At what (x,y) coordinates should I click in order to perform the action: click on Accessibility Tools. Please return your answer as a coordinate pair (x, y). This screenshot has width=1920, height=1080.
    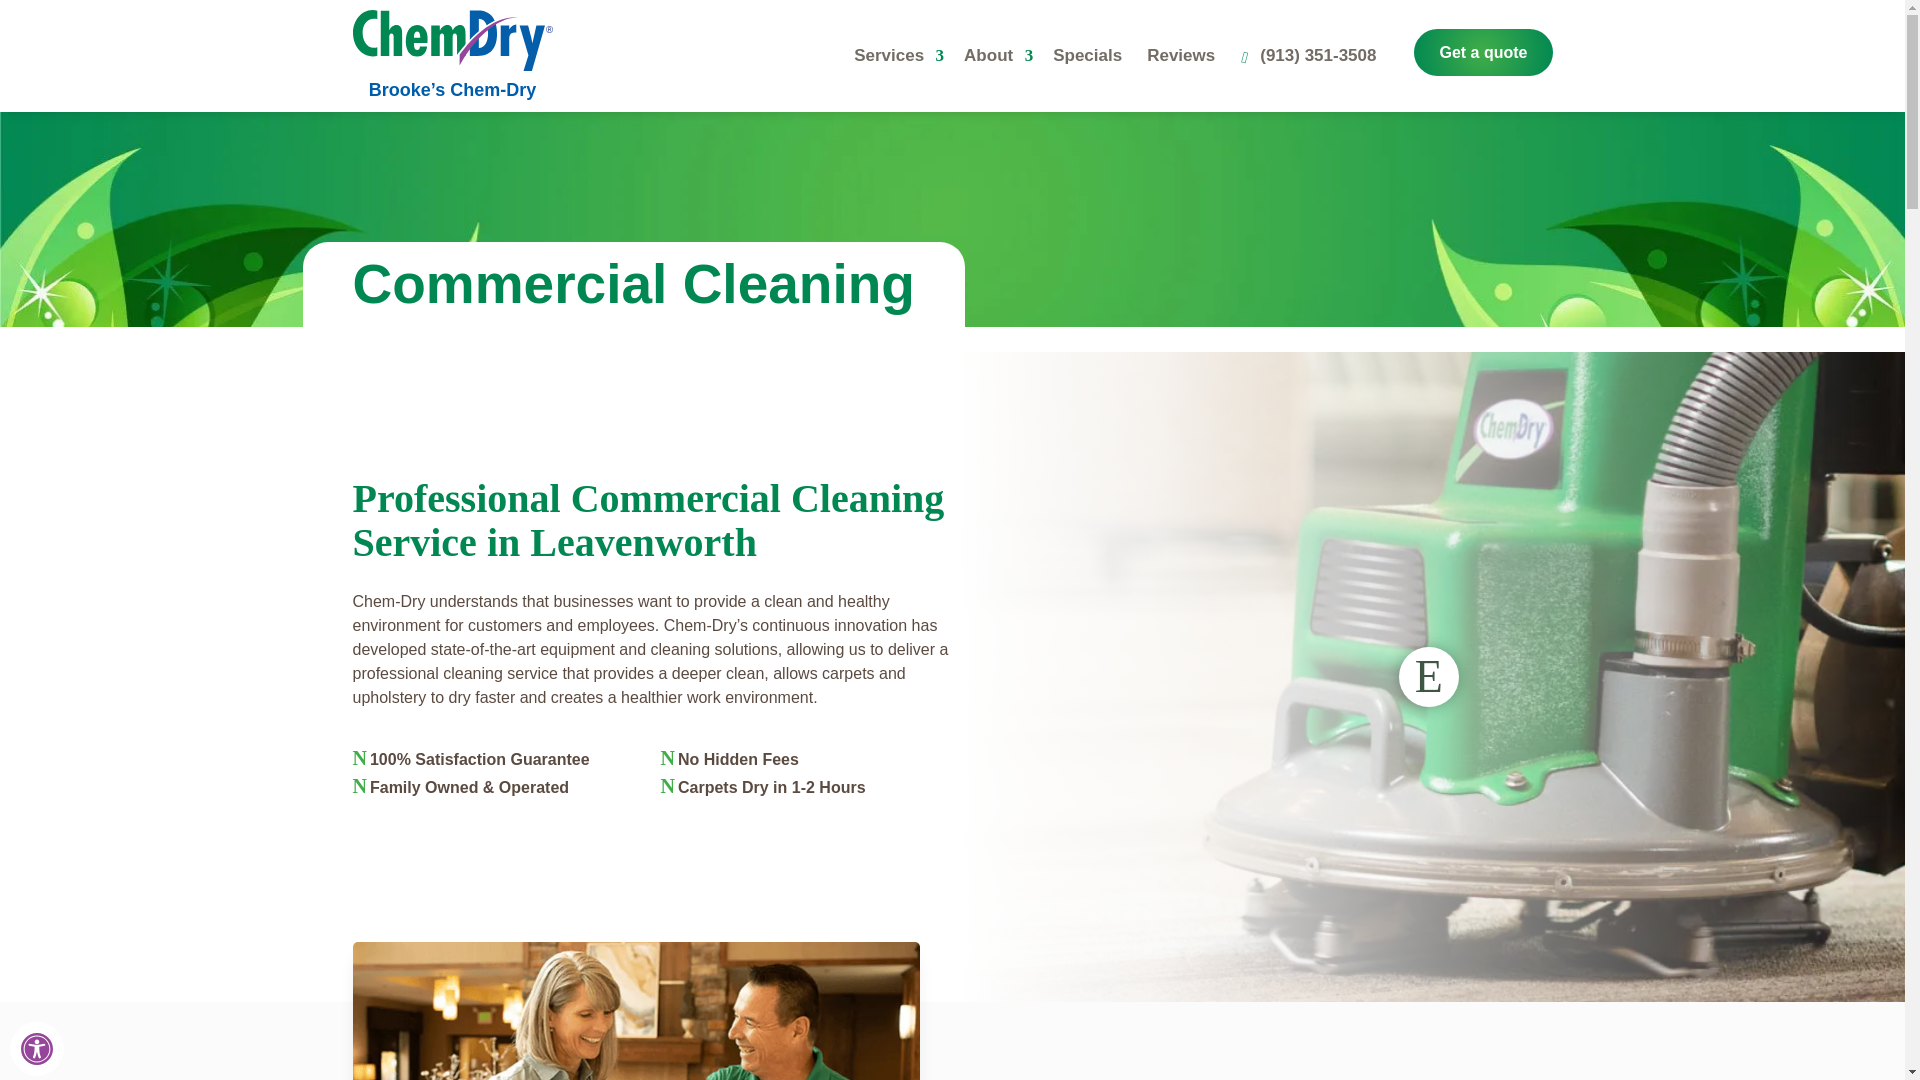
    Looking at the image, I should click on (37, 1048).